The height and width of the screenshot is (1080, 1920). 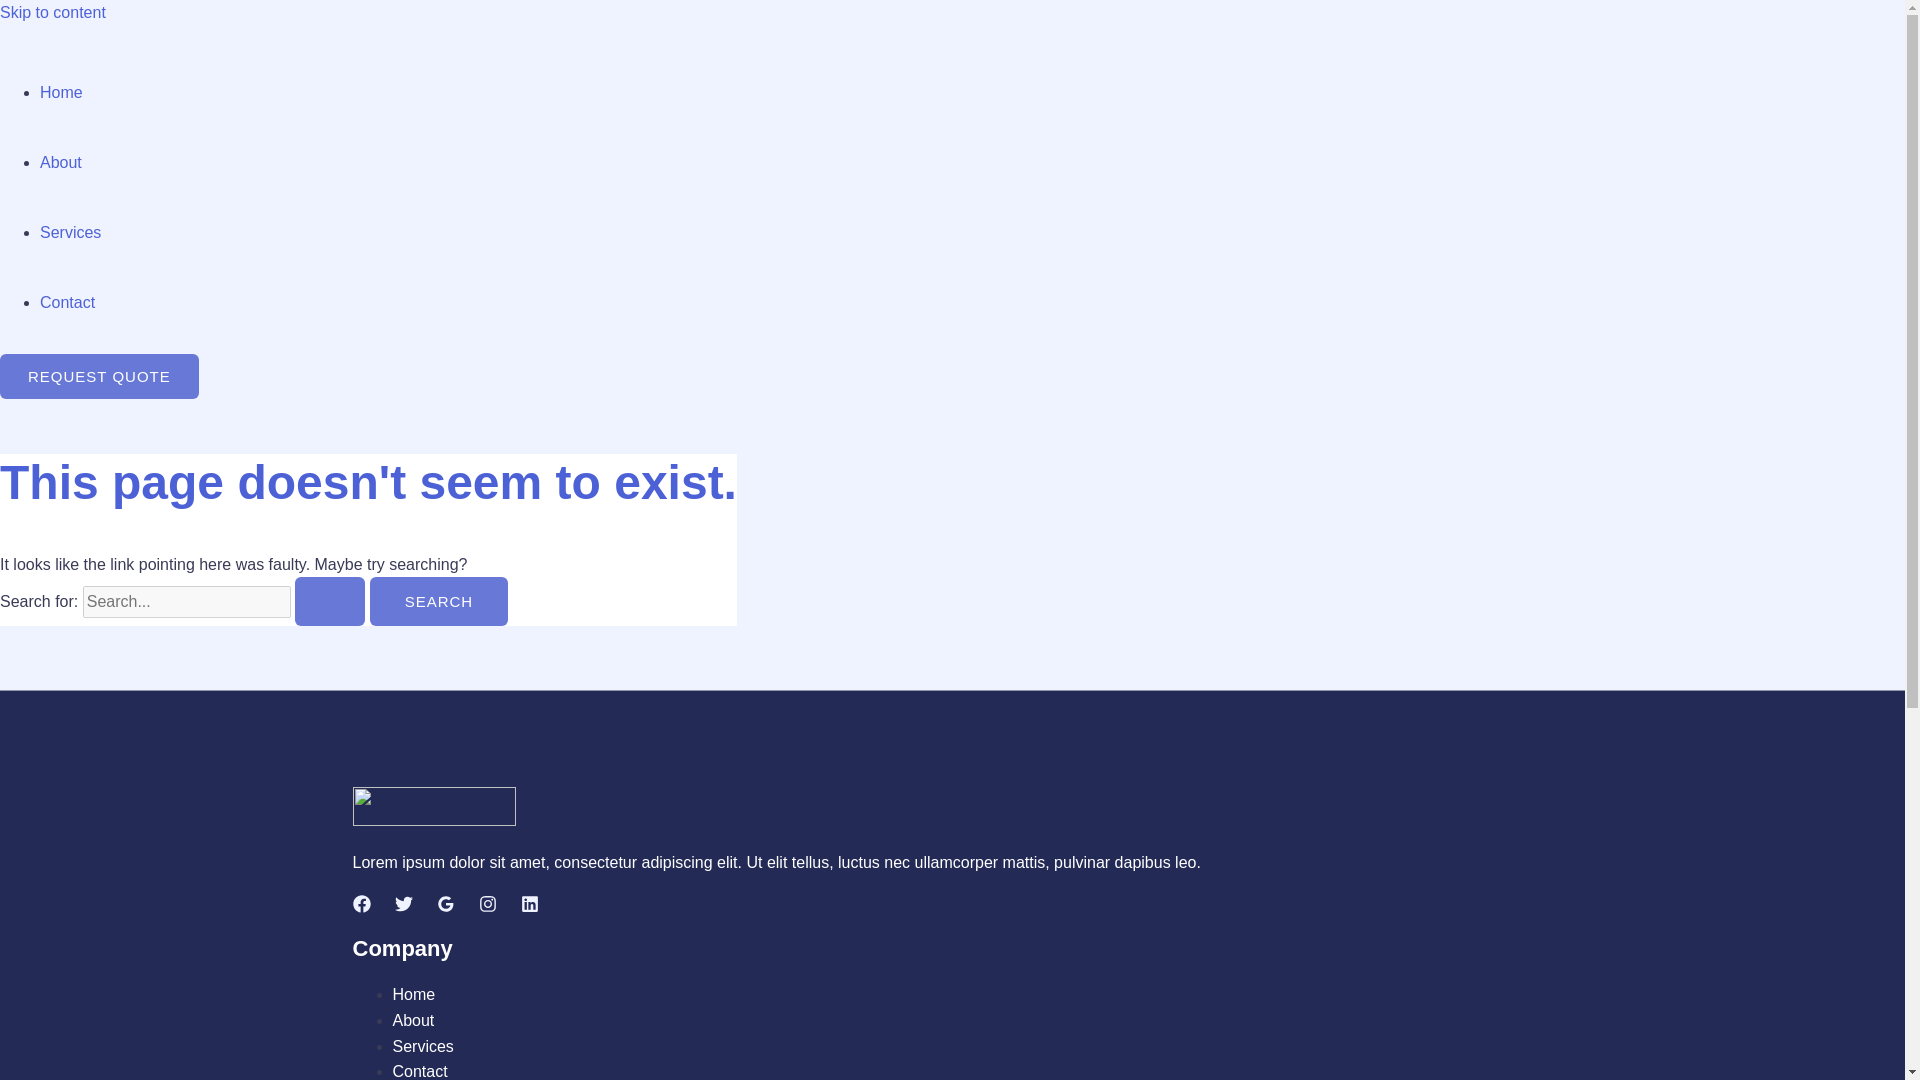 What do you see at coordinates (61, 92) in the screenshot?
I see `Home` at bounding box center [61, 92].